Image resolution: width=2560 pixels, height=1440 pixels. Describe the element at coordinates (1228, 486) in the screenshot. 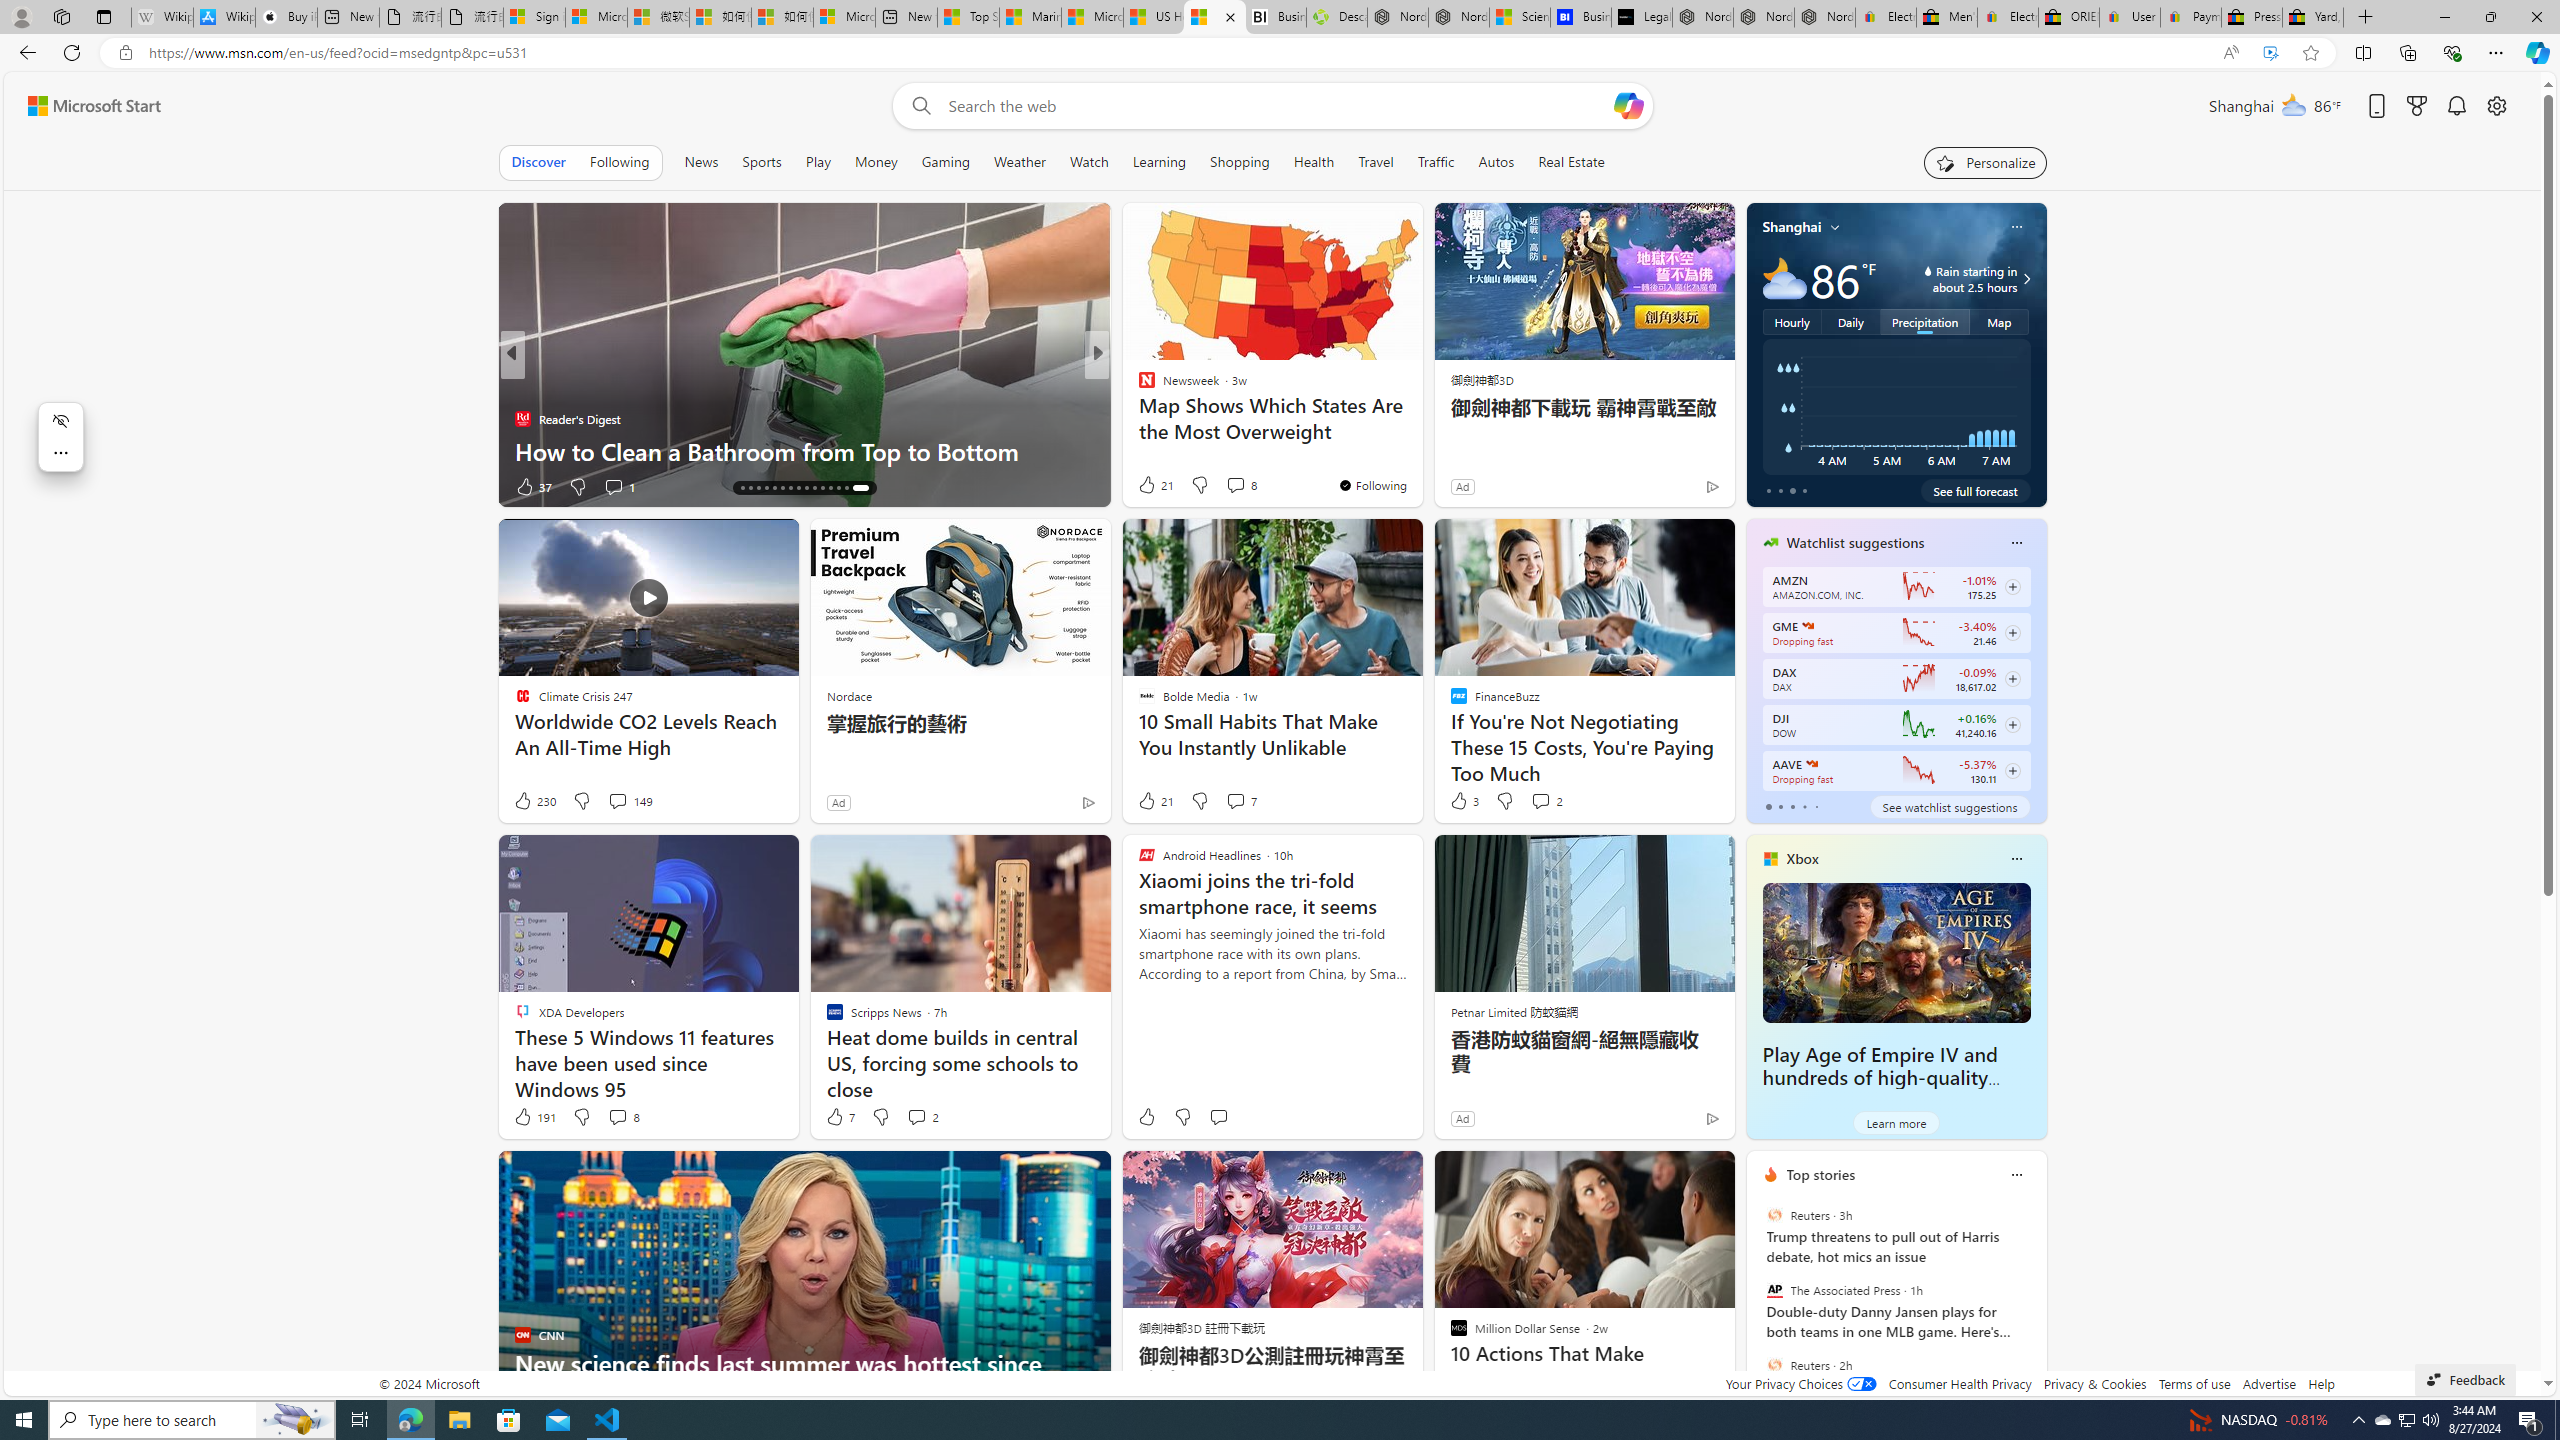

I see `View comments 3 Comment` at that location.